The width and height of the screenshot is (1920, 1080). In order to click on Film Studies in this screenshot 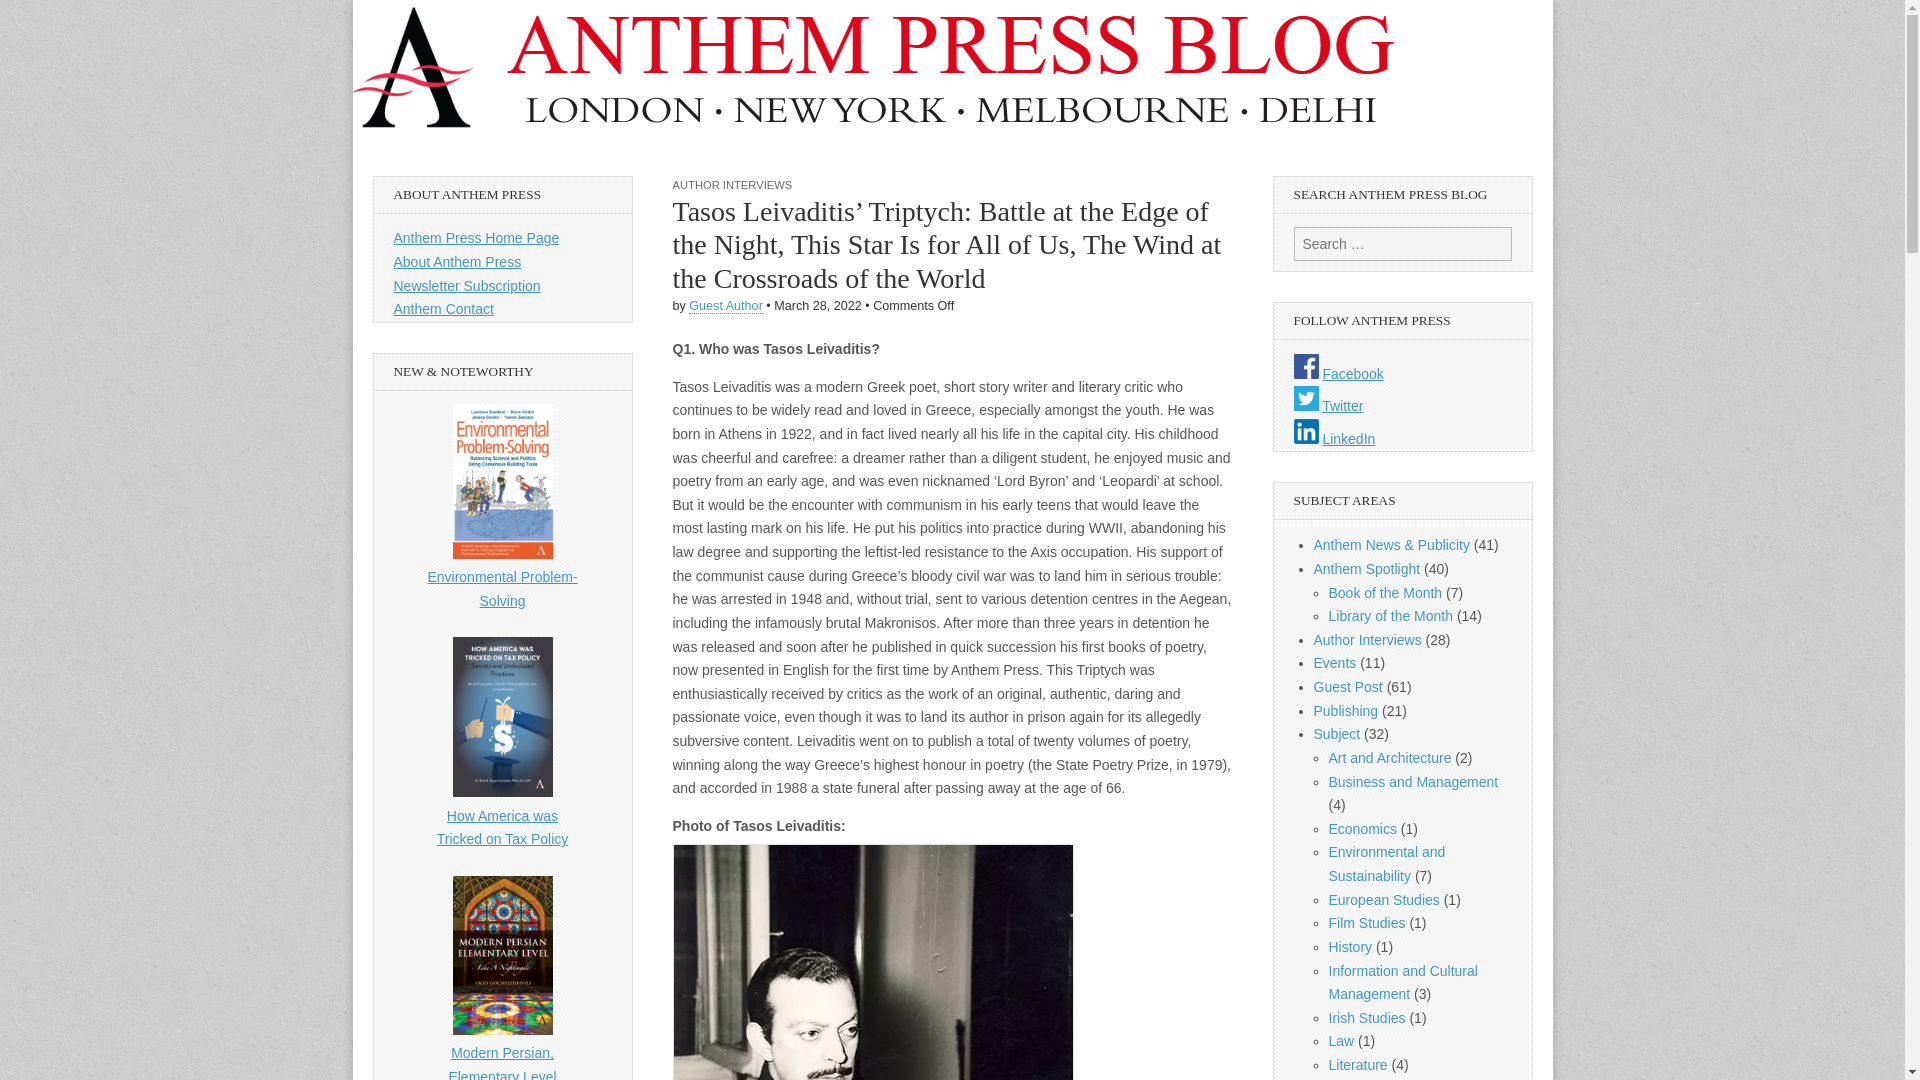, I will do `click(1366, 922)`.